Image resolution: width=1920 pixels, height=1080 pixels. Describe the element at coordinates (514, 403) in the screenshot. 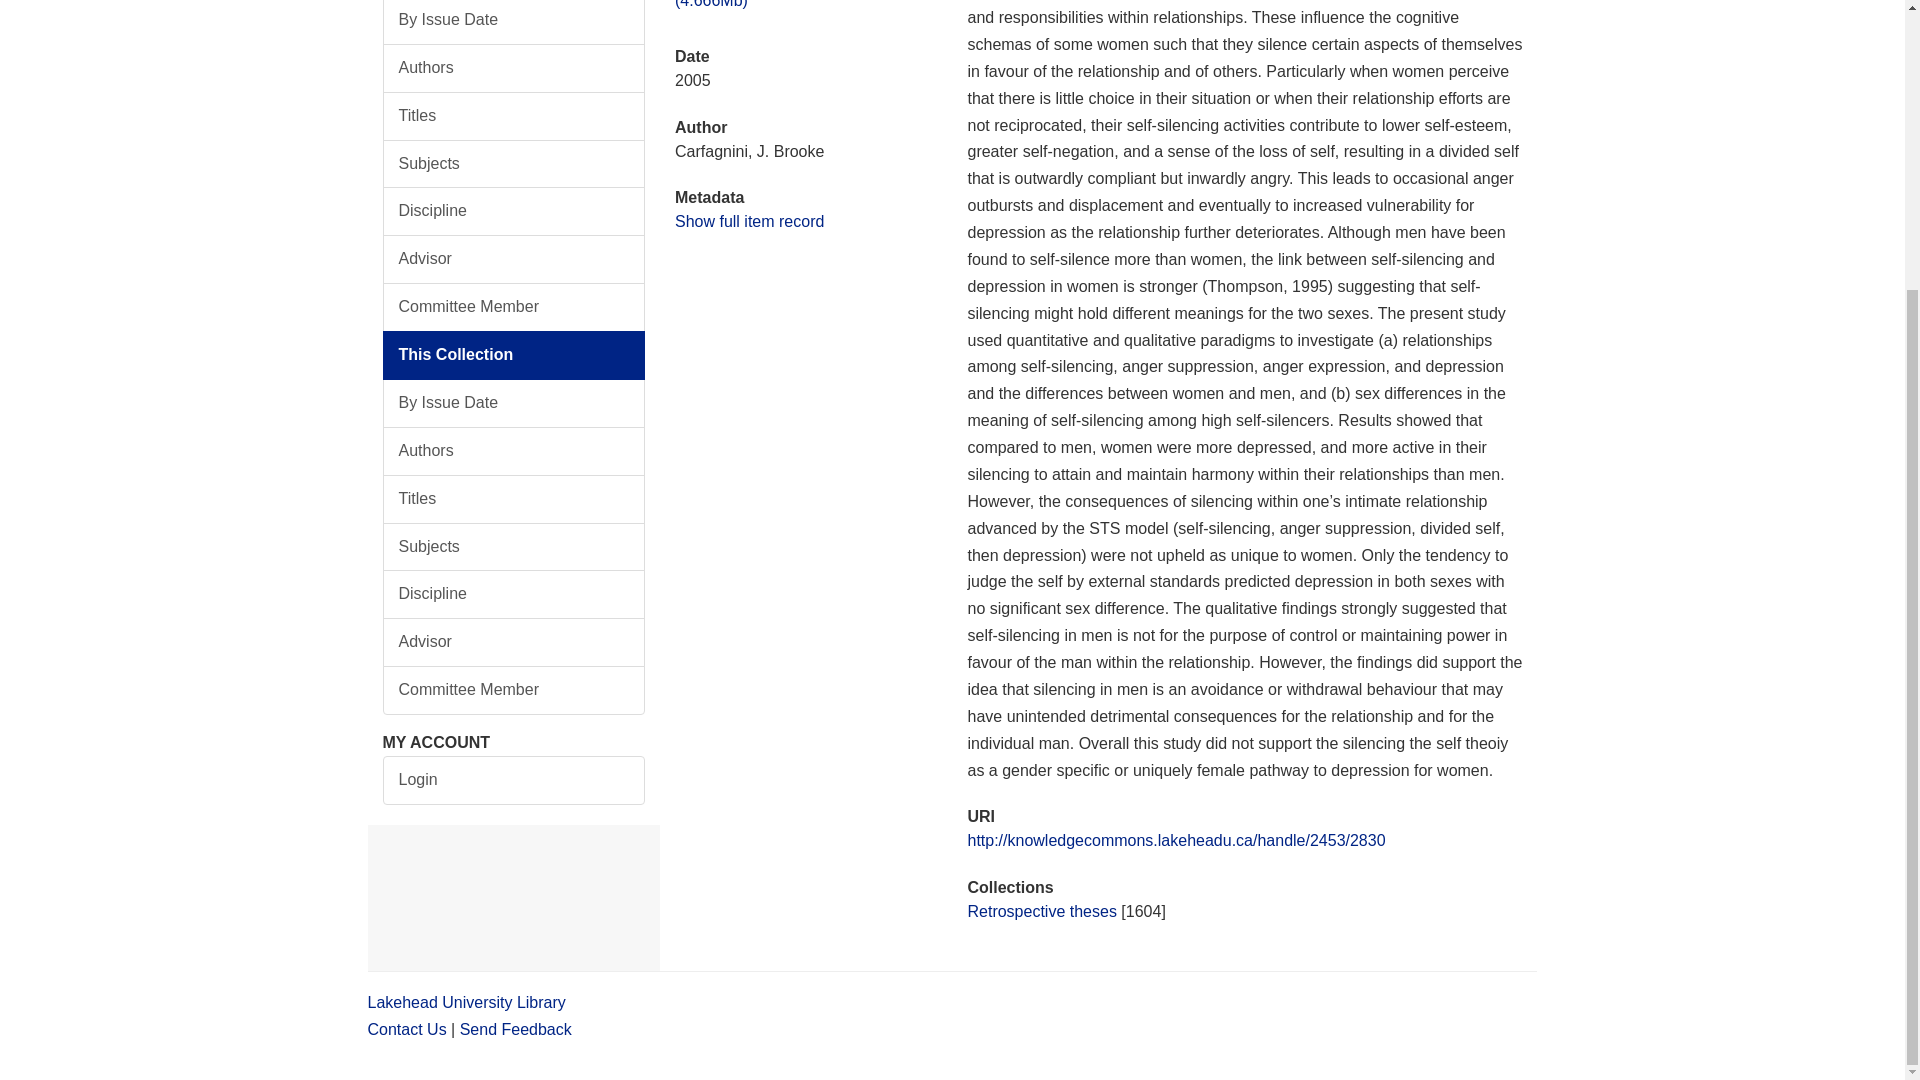

I see `By Issue Date` at that location.